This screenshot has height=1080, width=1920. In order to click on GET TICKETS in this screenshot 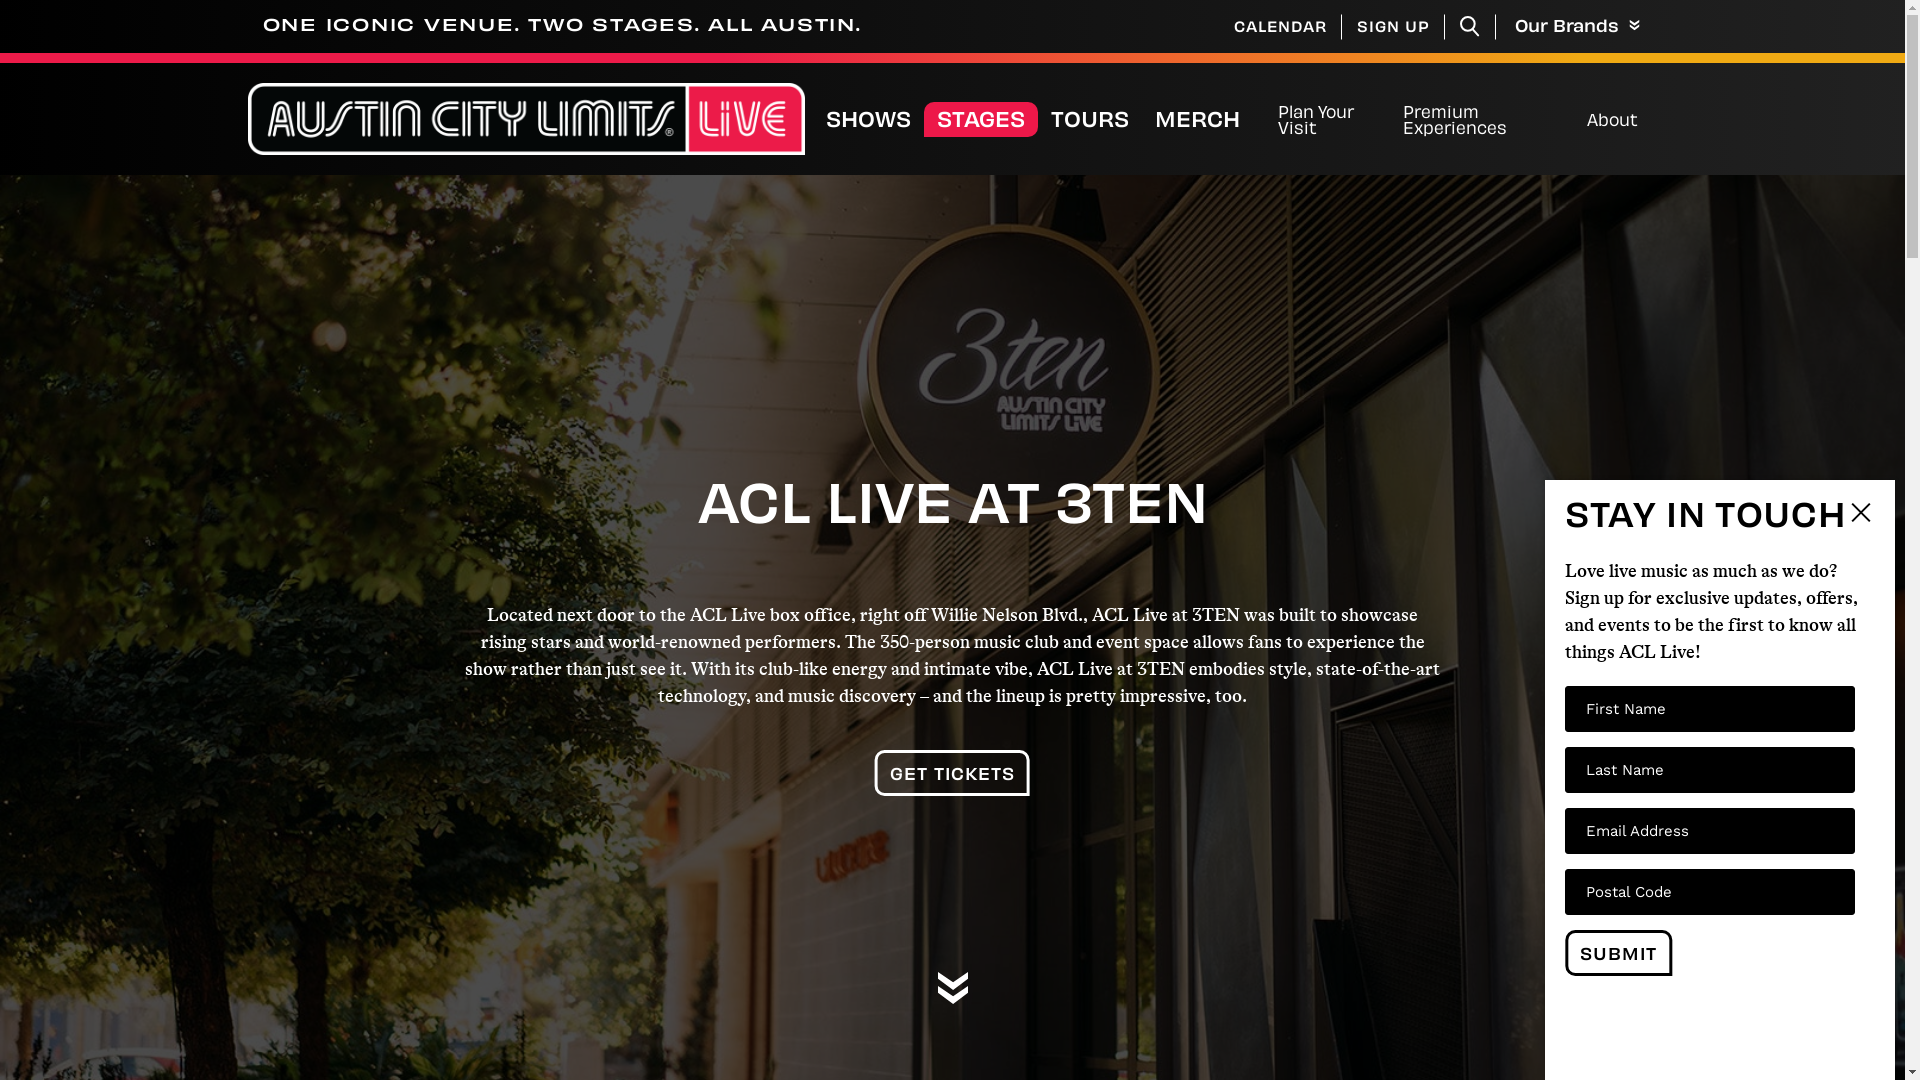, I will do `click(952, 773)`.